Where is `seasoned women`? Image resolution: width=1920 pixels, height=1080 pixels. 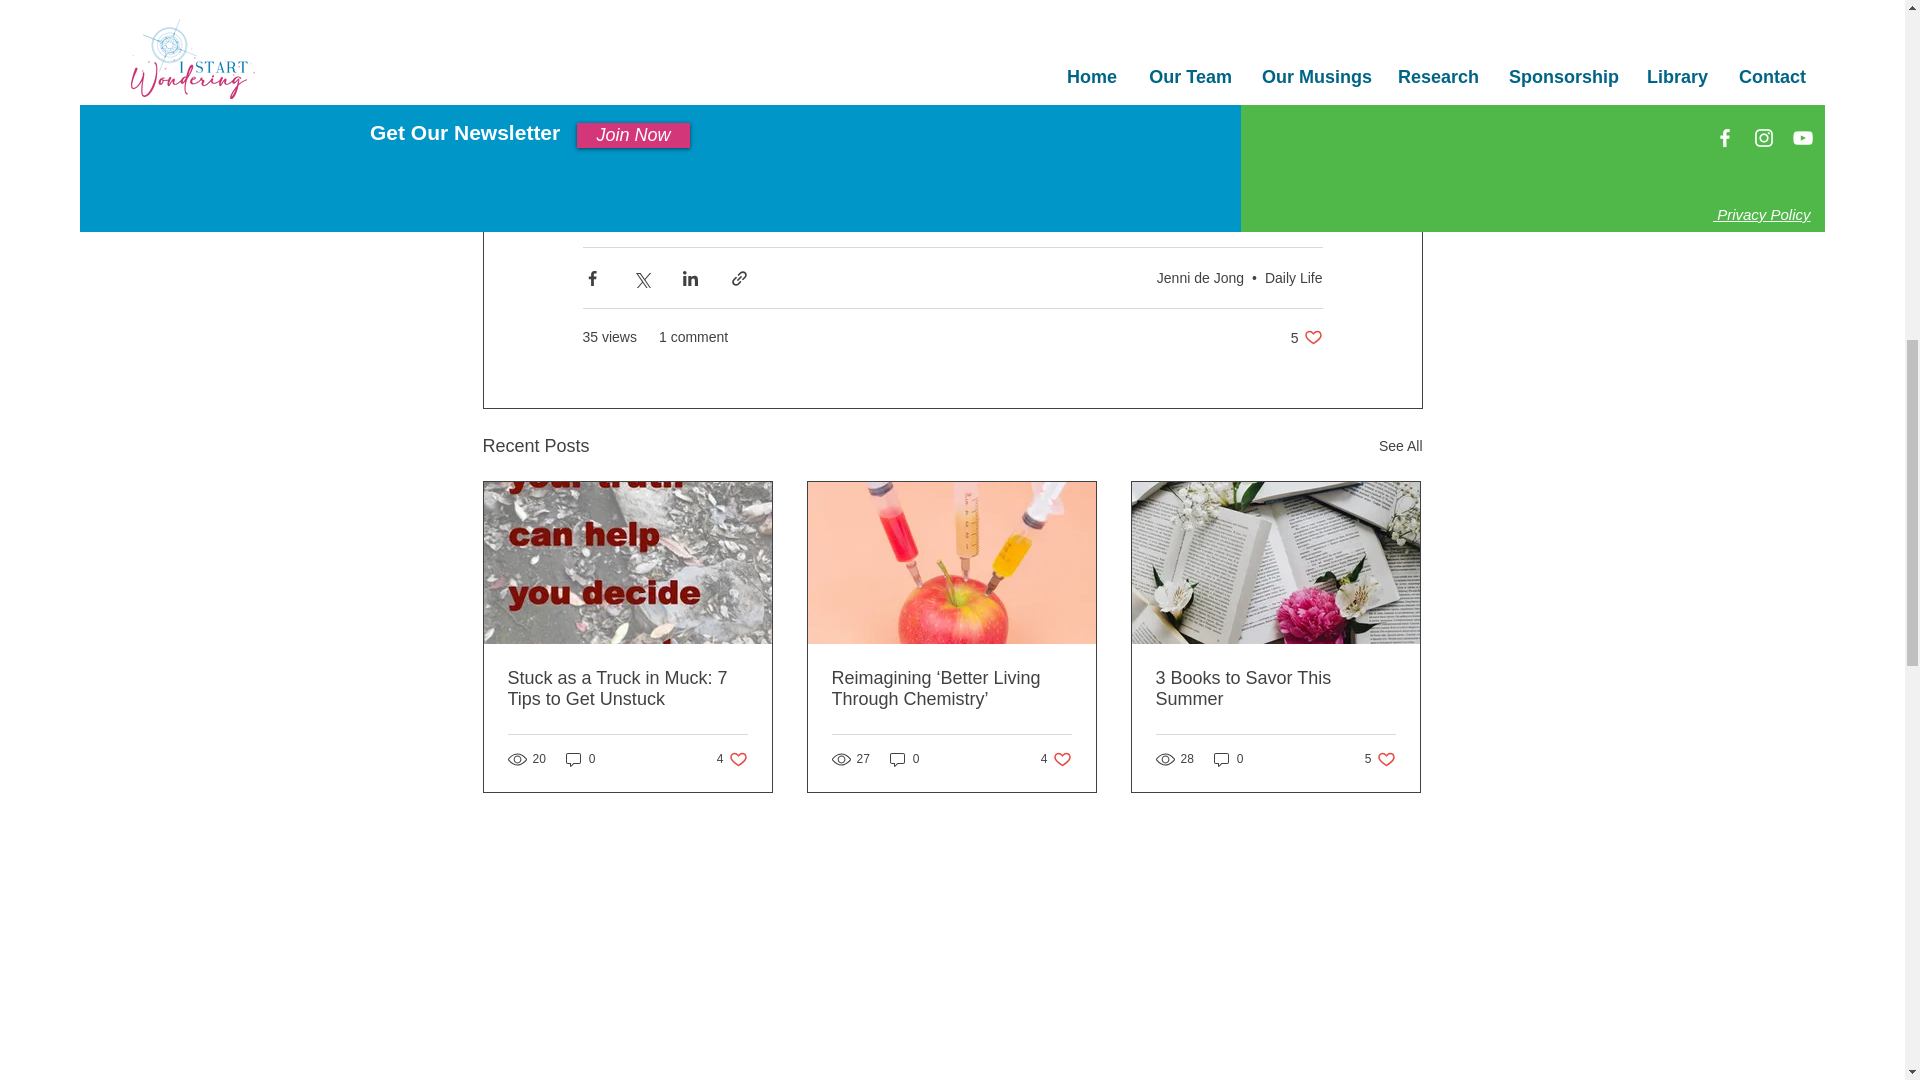
seasoned women is located at coordinates (764, 88).